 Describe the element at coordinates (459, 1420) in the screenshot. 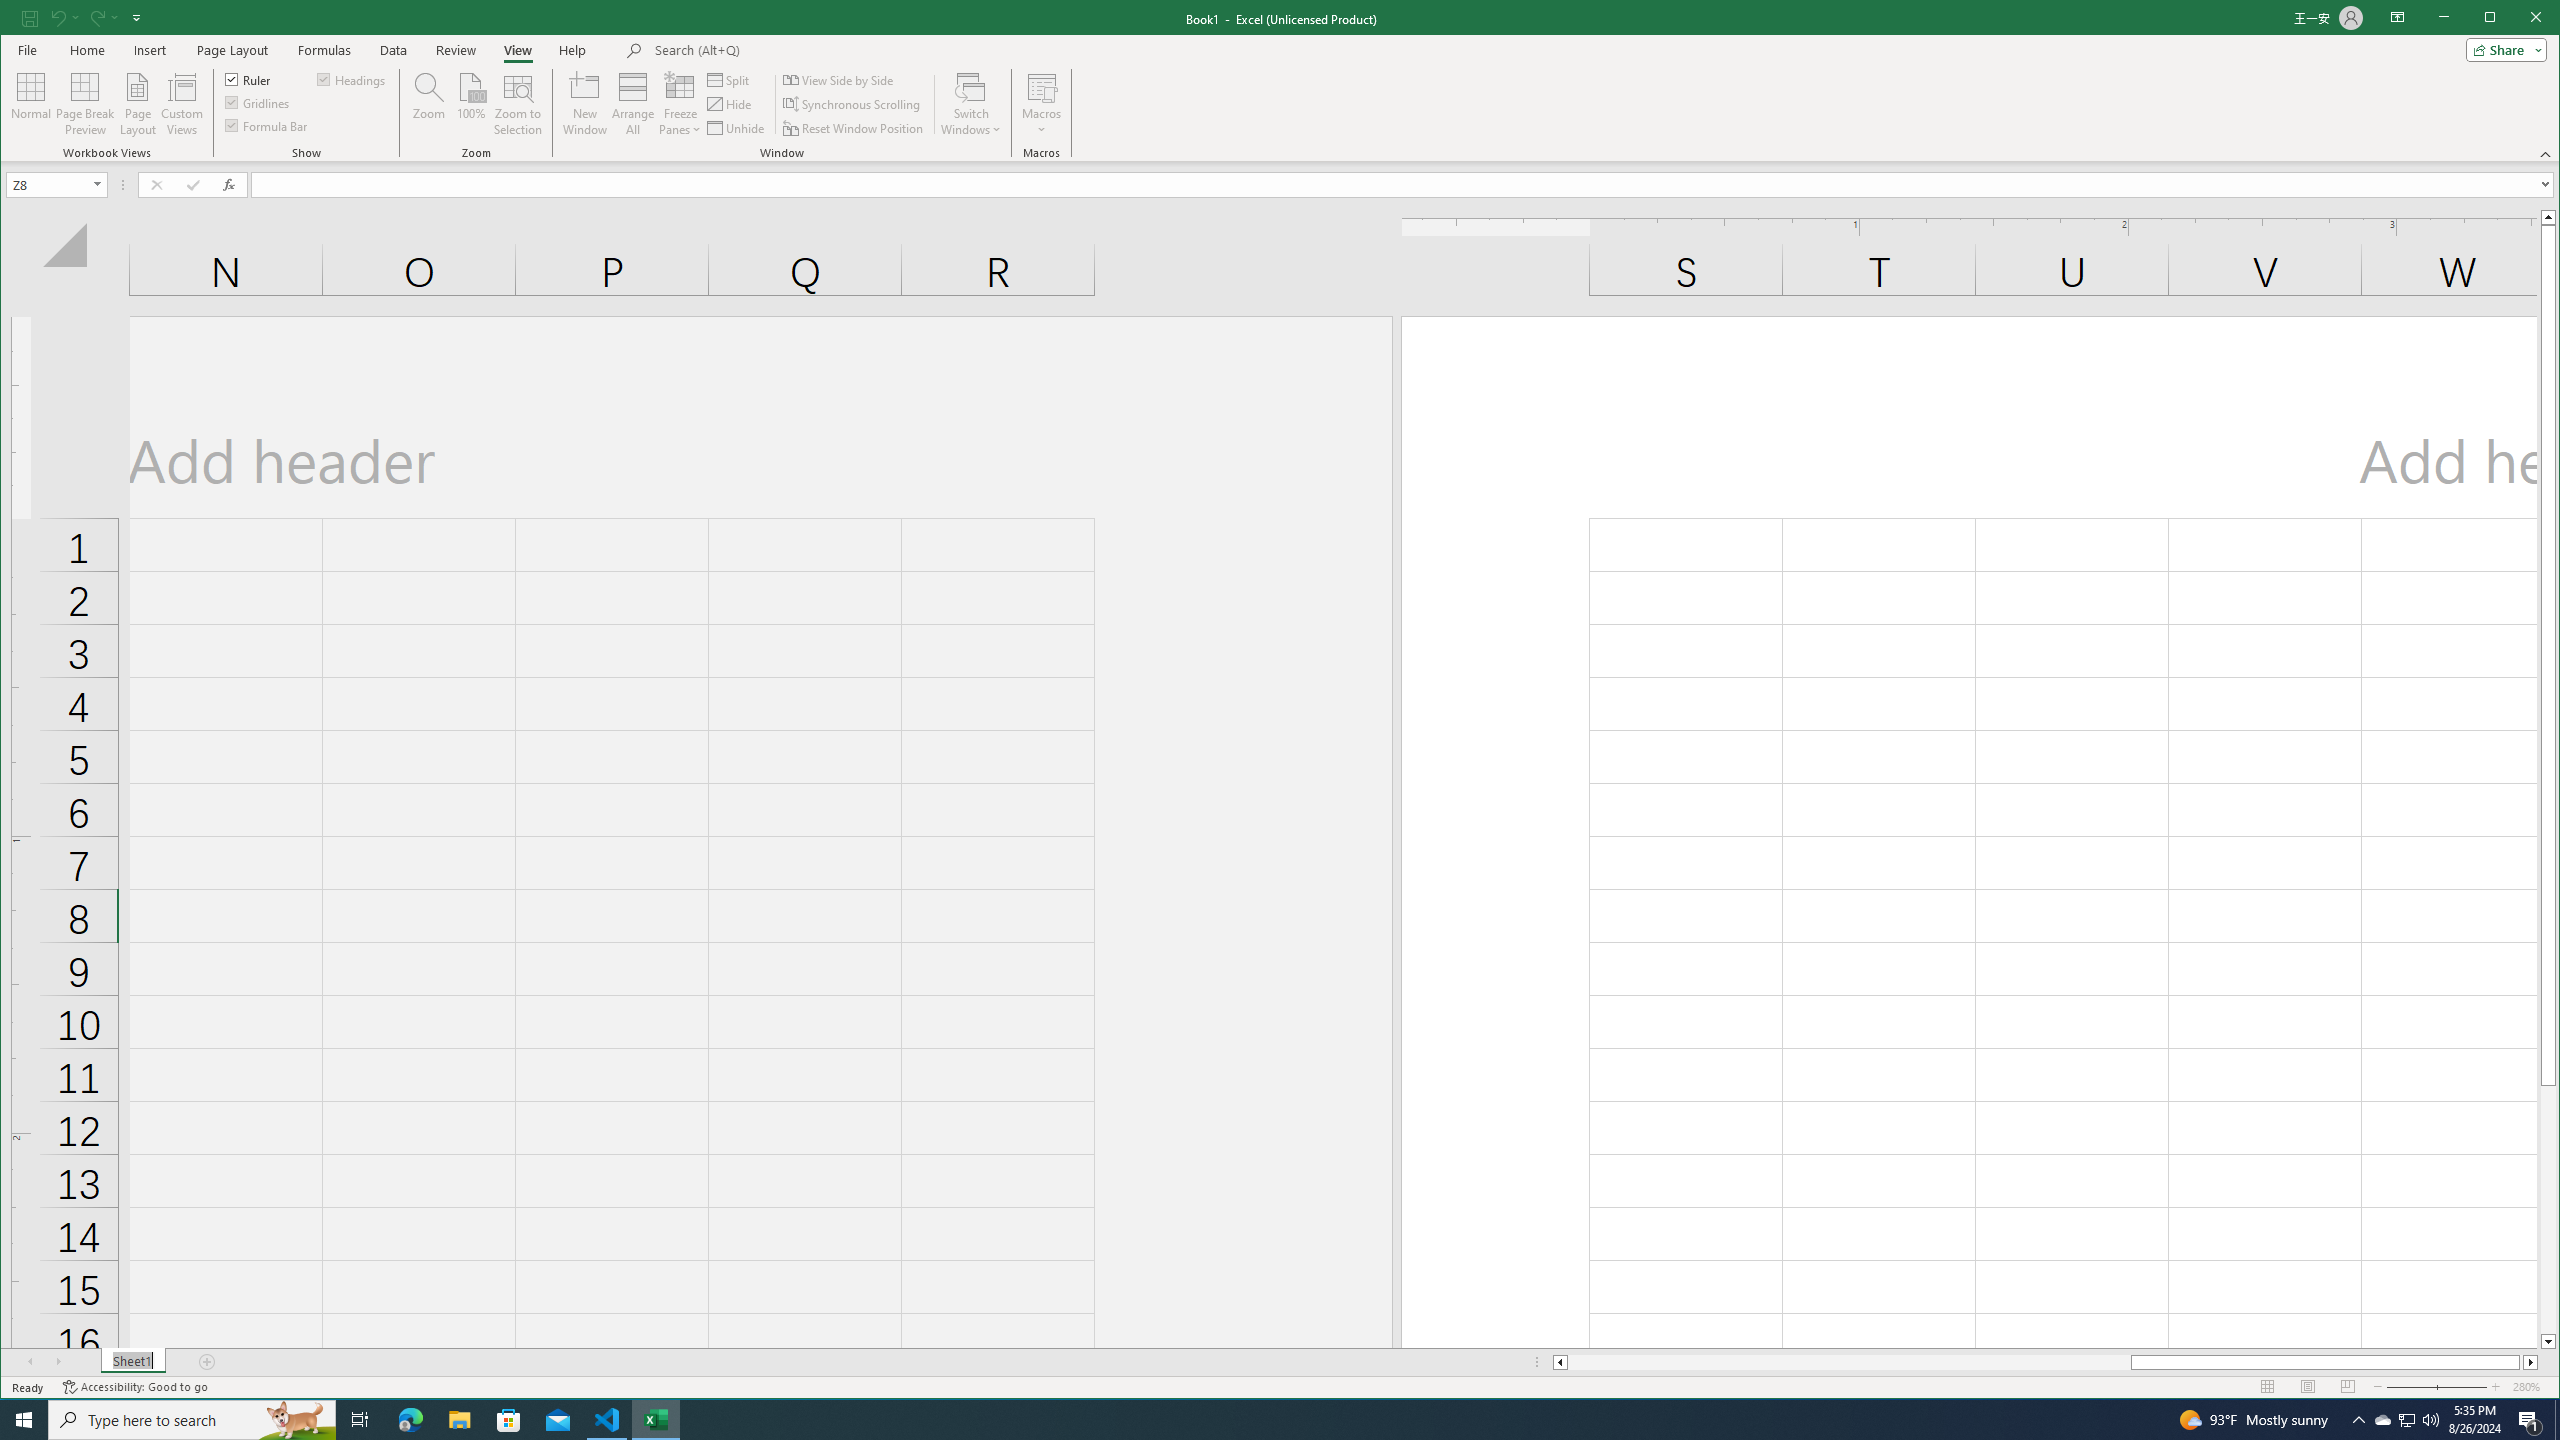

I see `File Explorer` at that location.